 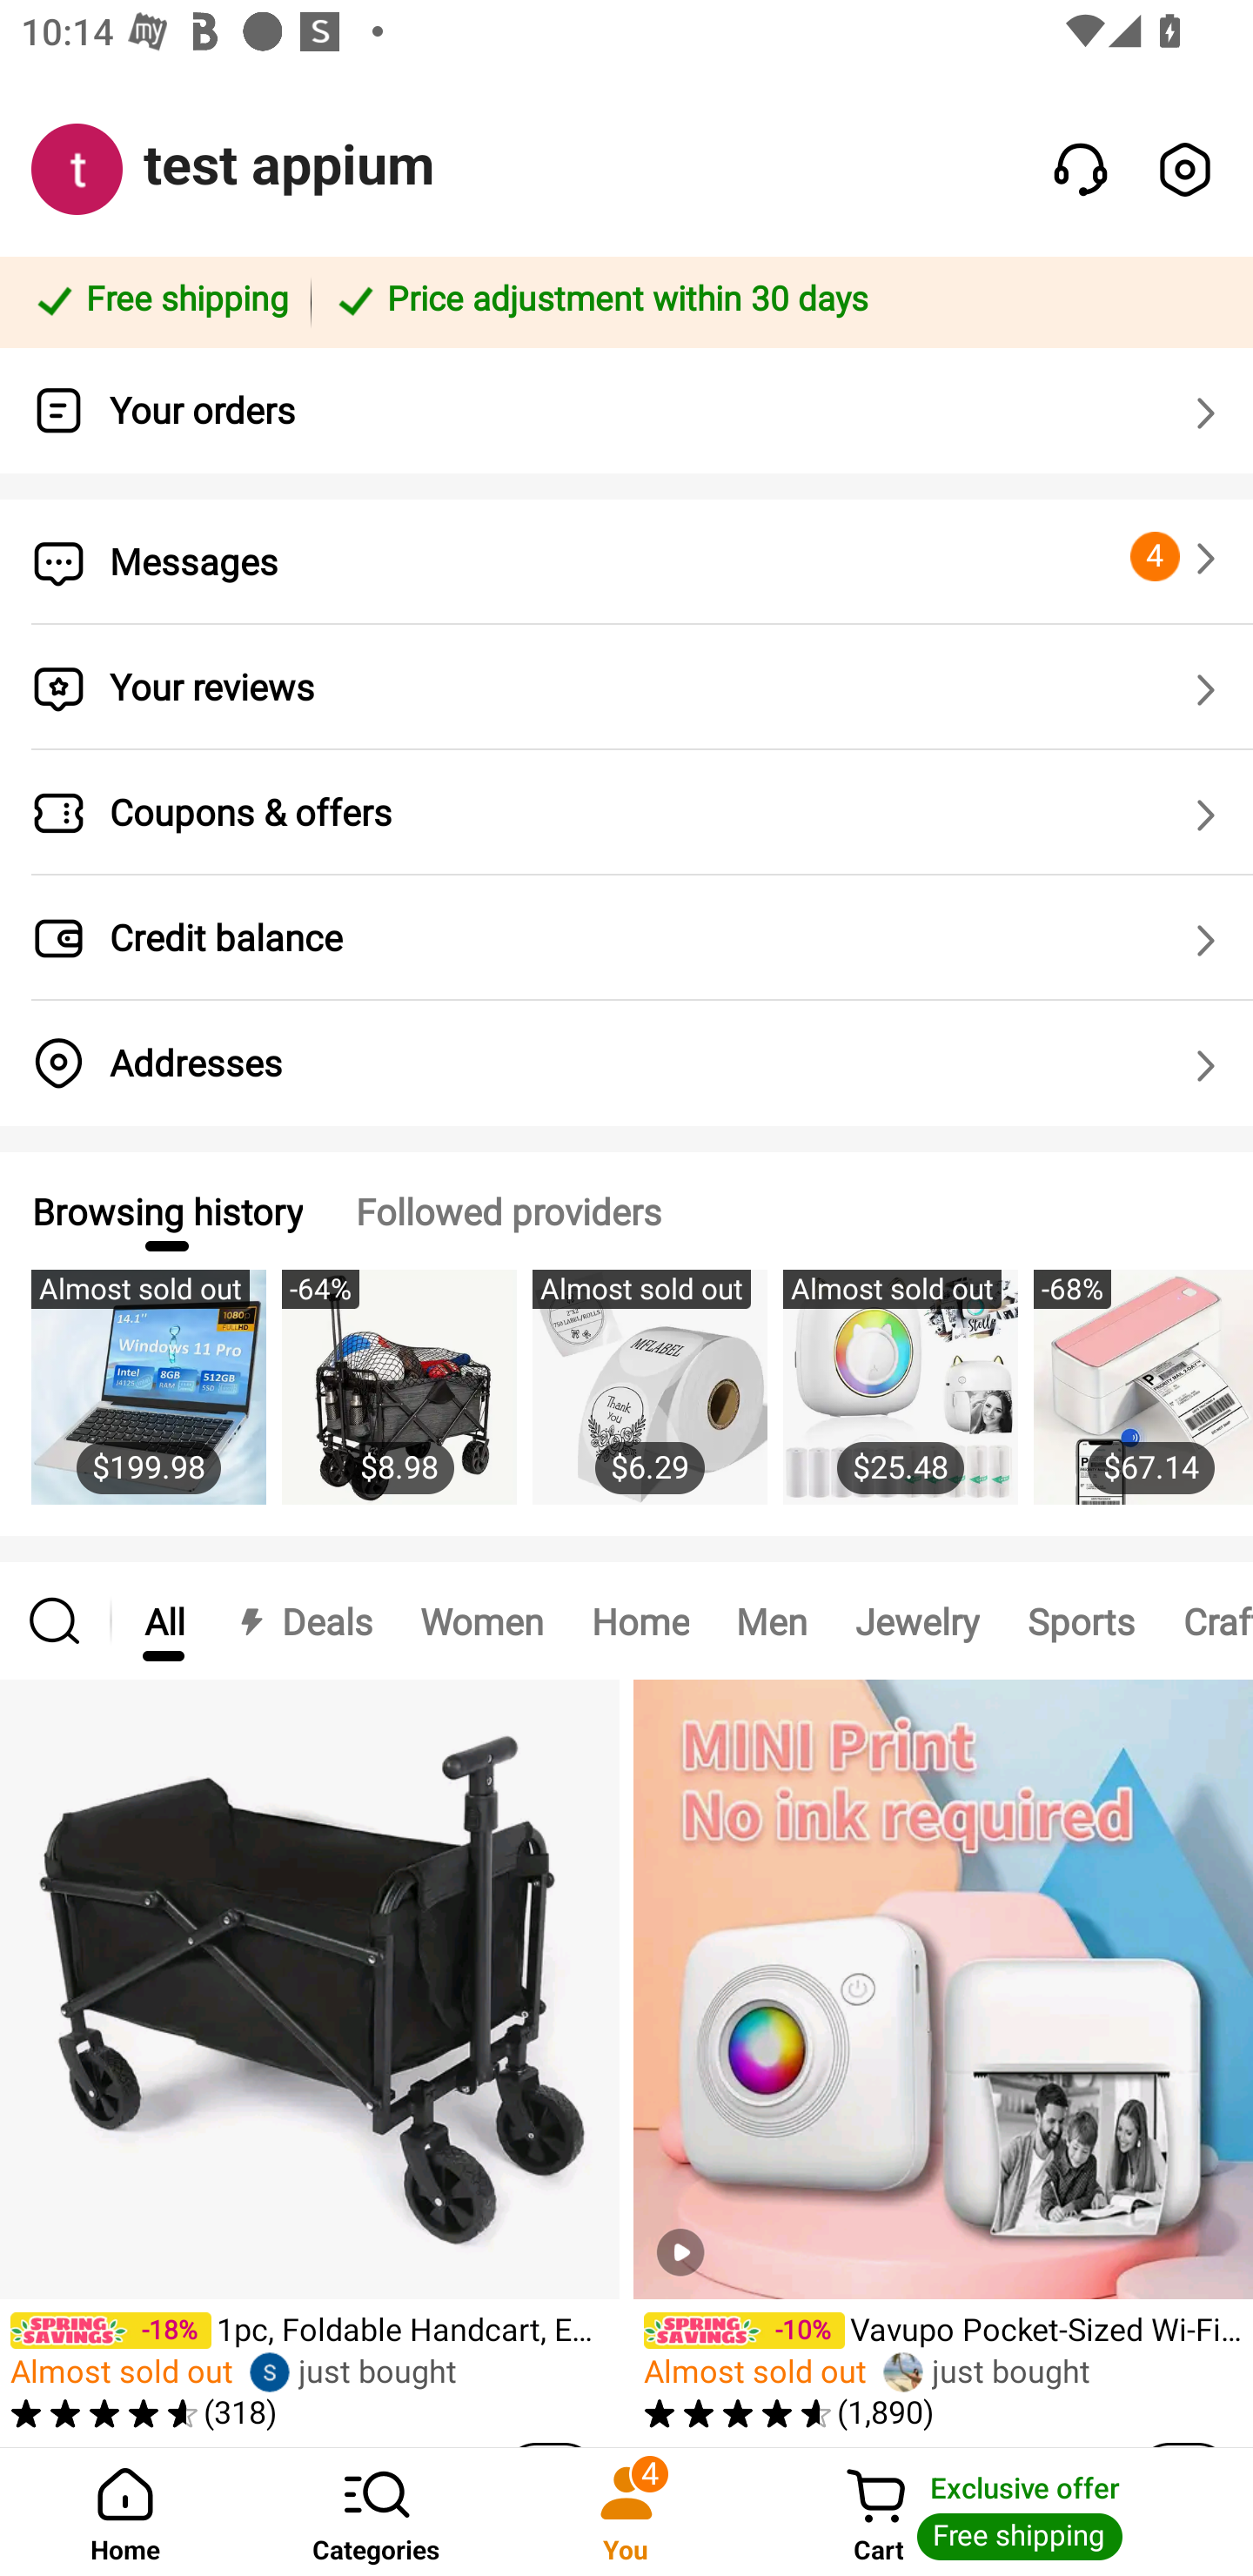 I want to click on -68% $67.14, so click(x=1143, y=1403).